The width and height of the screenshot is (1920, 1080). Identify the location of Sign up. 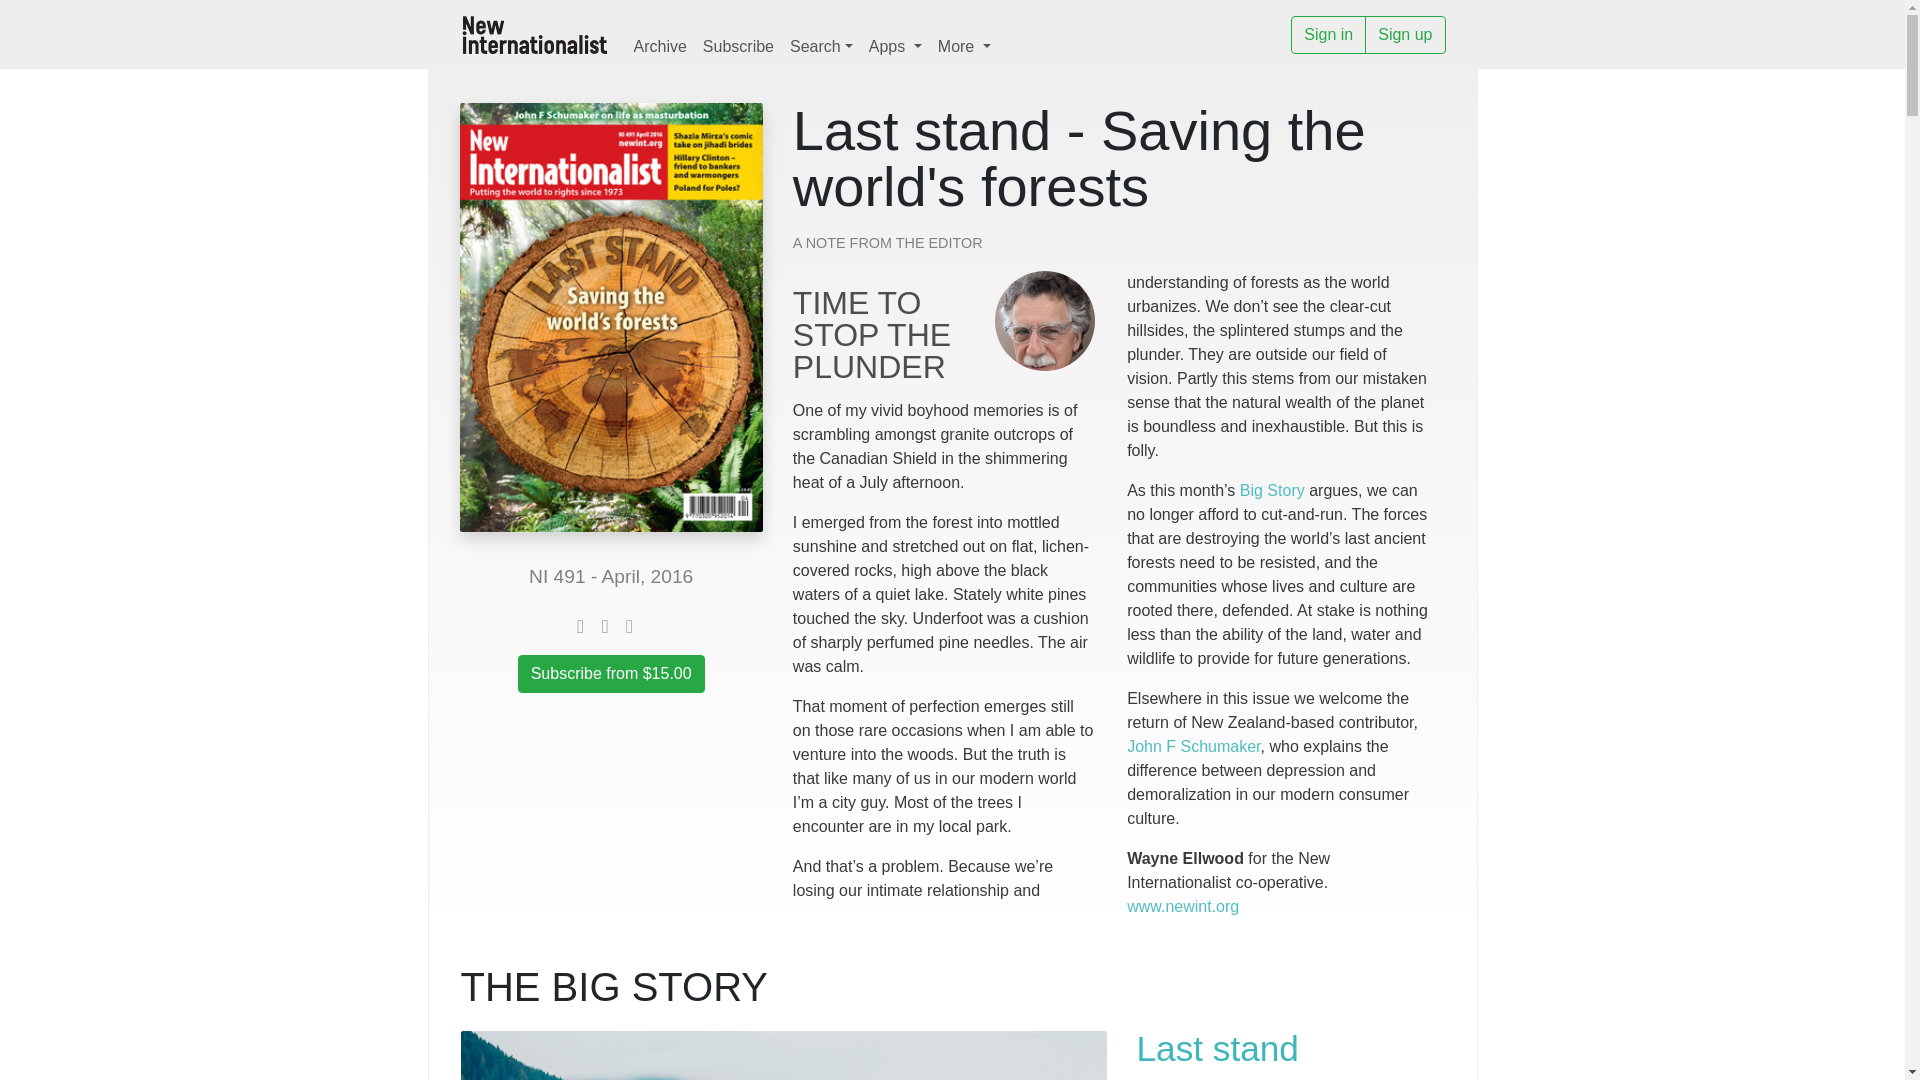
(1405, 35).